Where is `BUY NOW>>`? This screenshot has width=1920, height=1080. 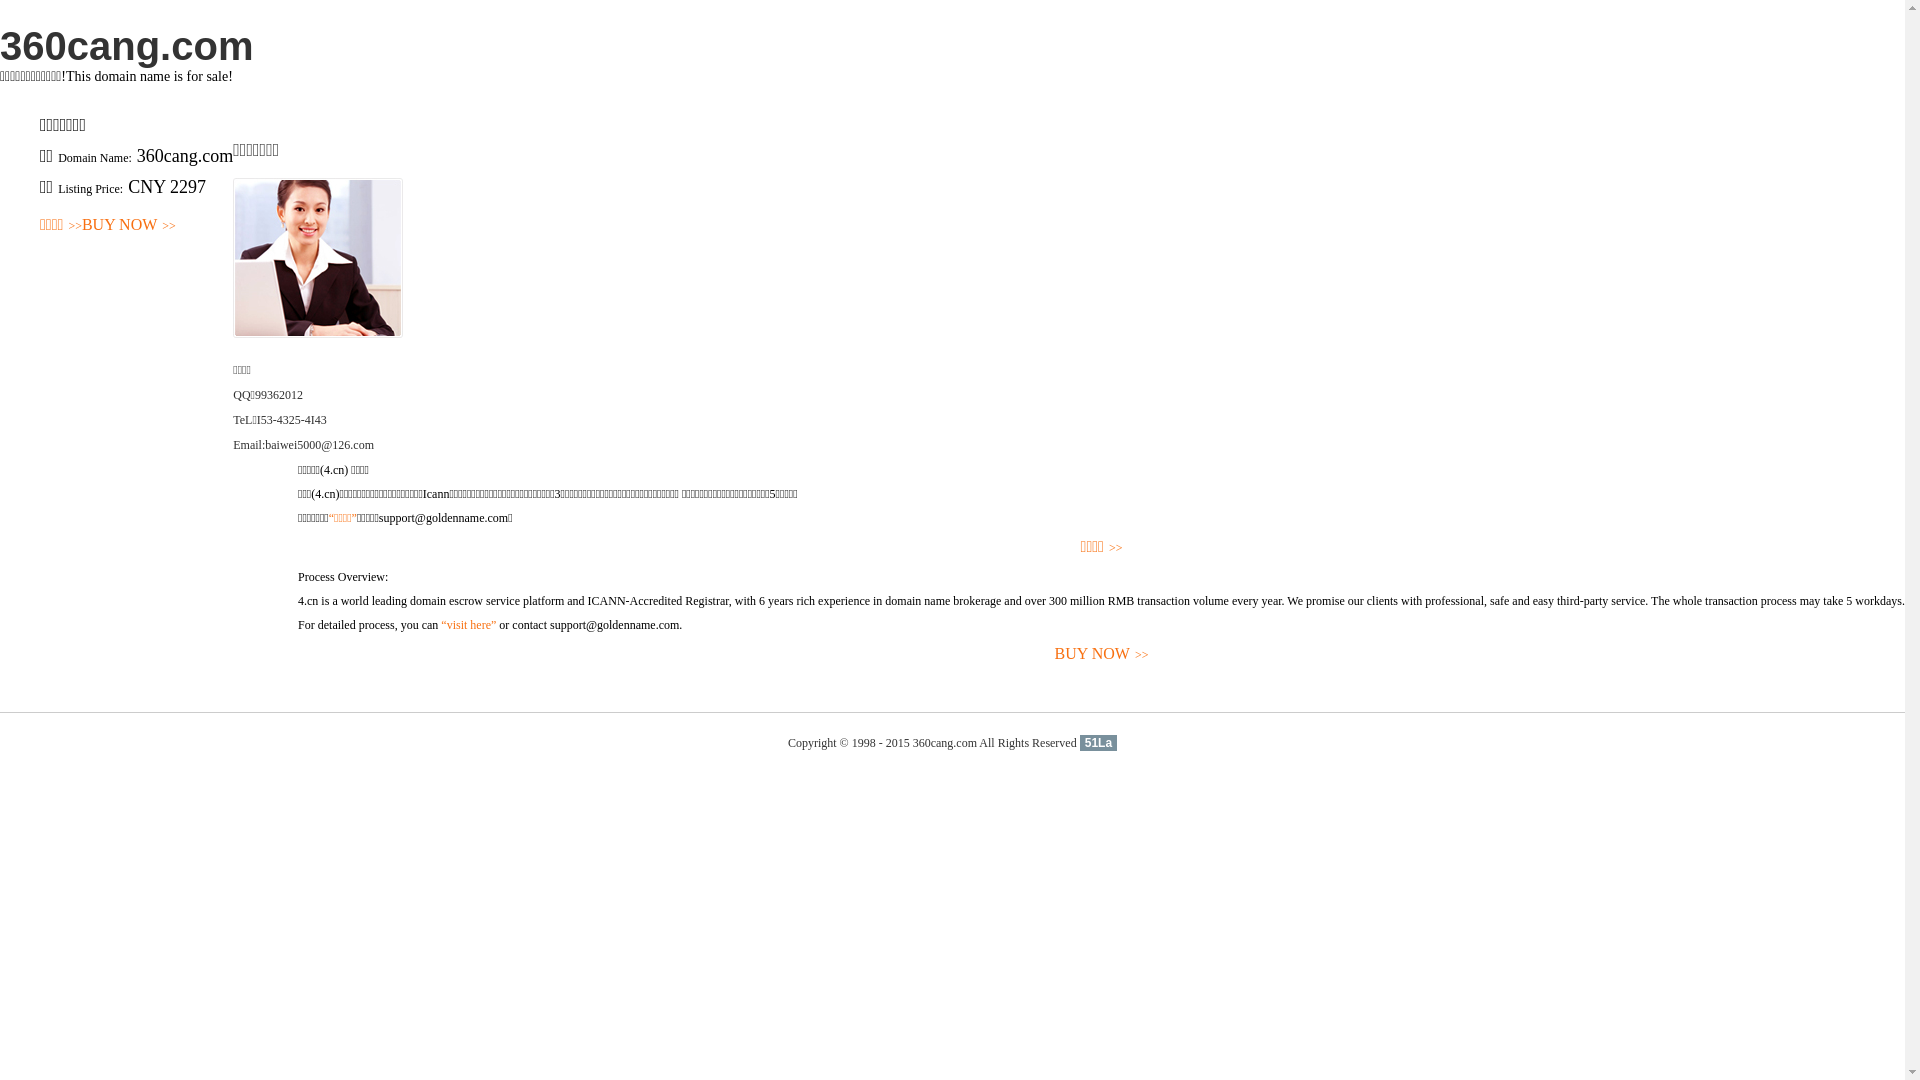
BUY NOW>> is located at coordinates (1102, 654).